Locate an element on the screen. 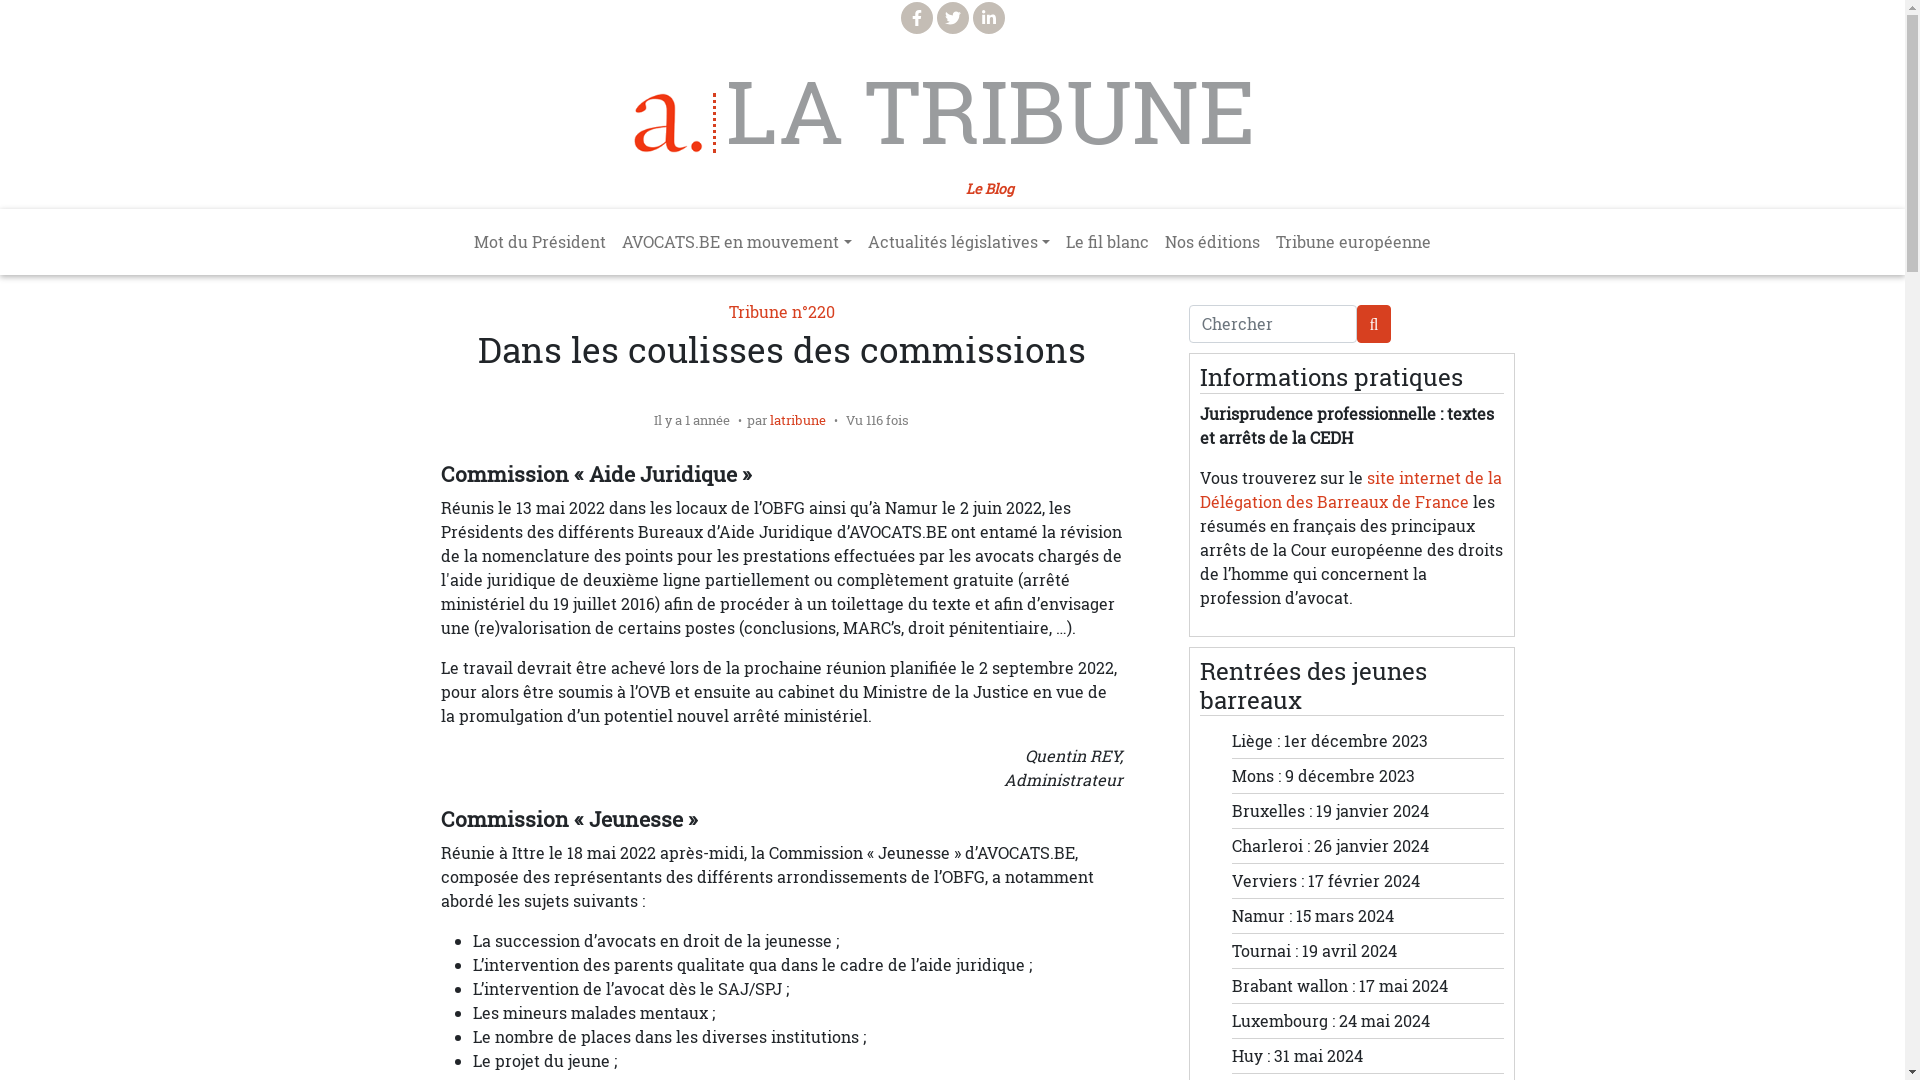  LA TRIBUNE is located at coordinates (990, 112).